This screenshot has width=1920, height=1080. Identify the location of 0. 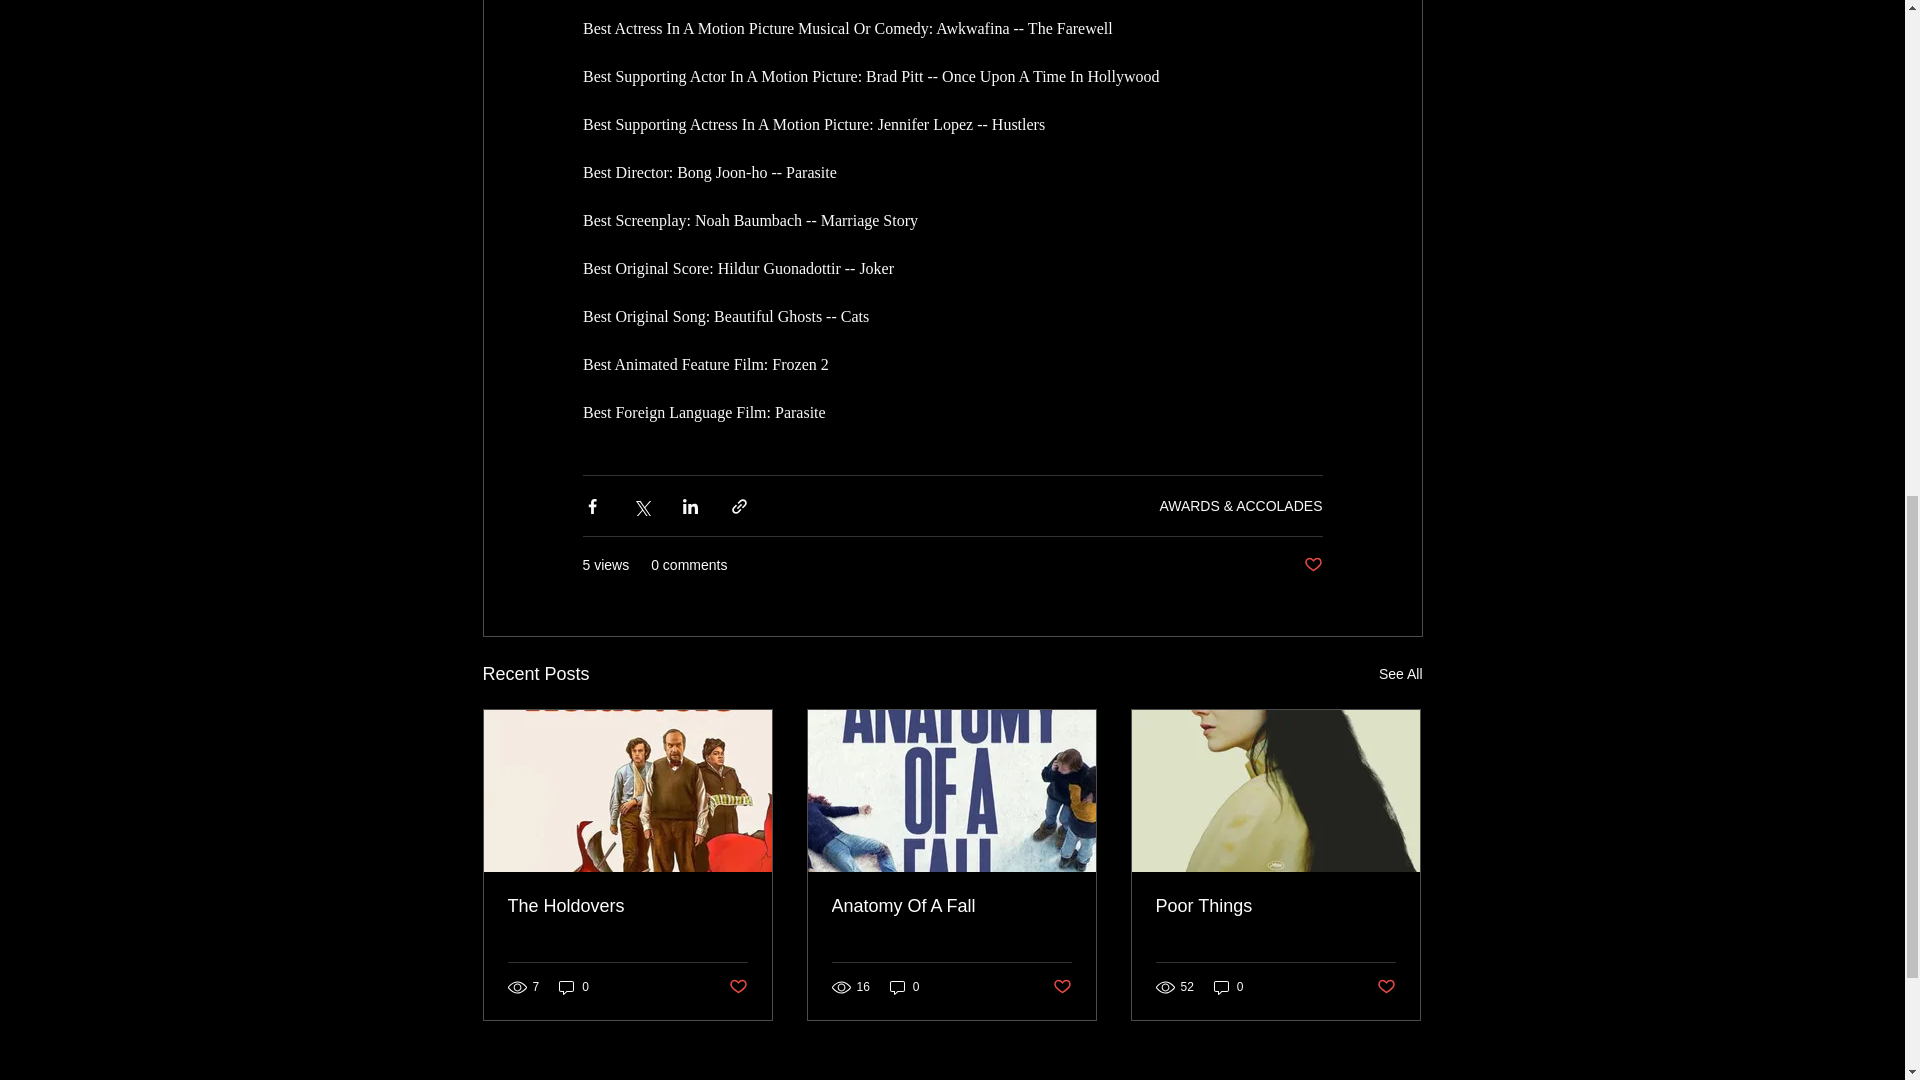
(904, 987).